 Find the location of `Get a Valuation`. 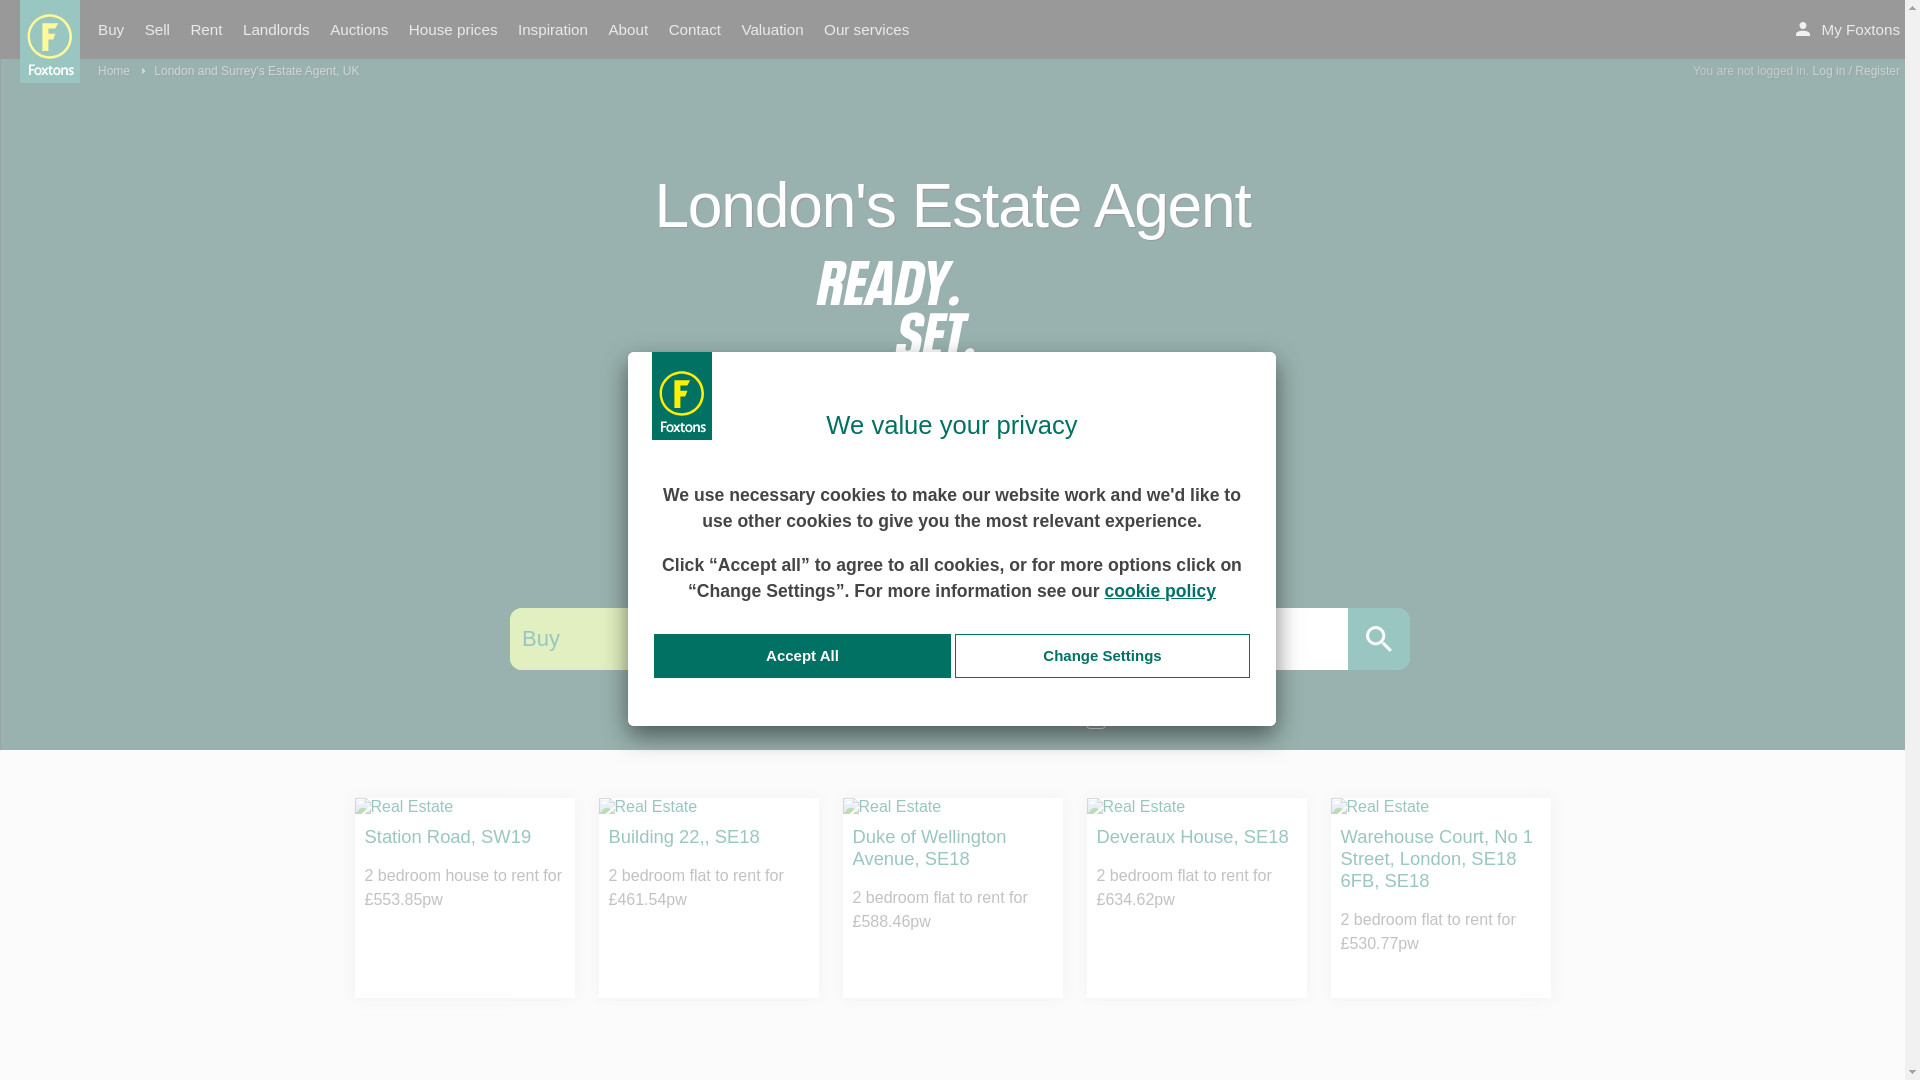

Get a Valuation is located at coordinates (952, 486).